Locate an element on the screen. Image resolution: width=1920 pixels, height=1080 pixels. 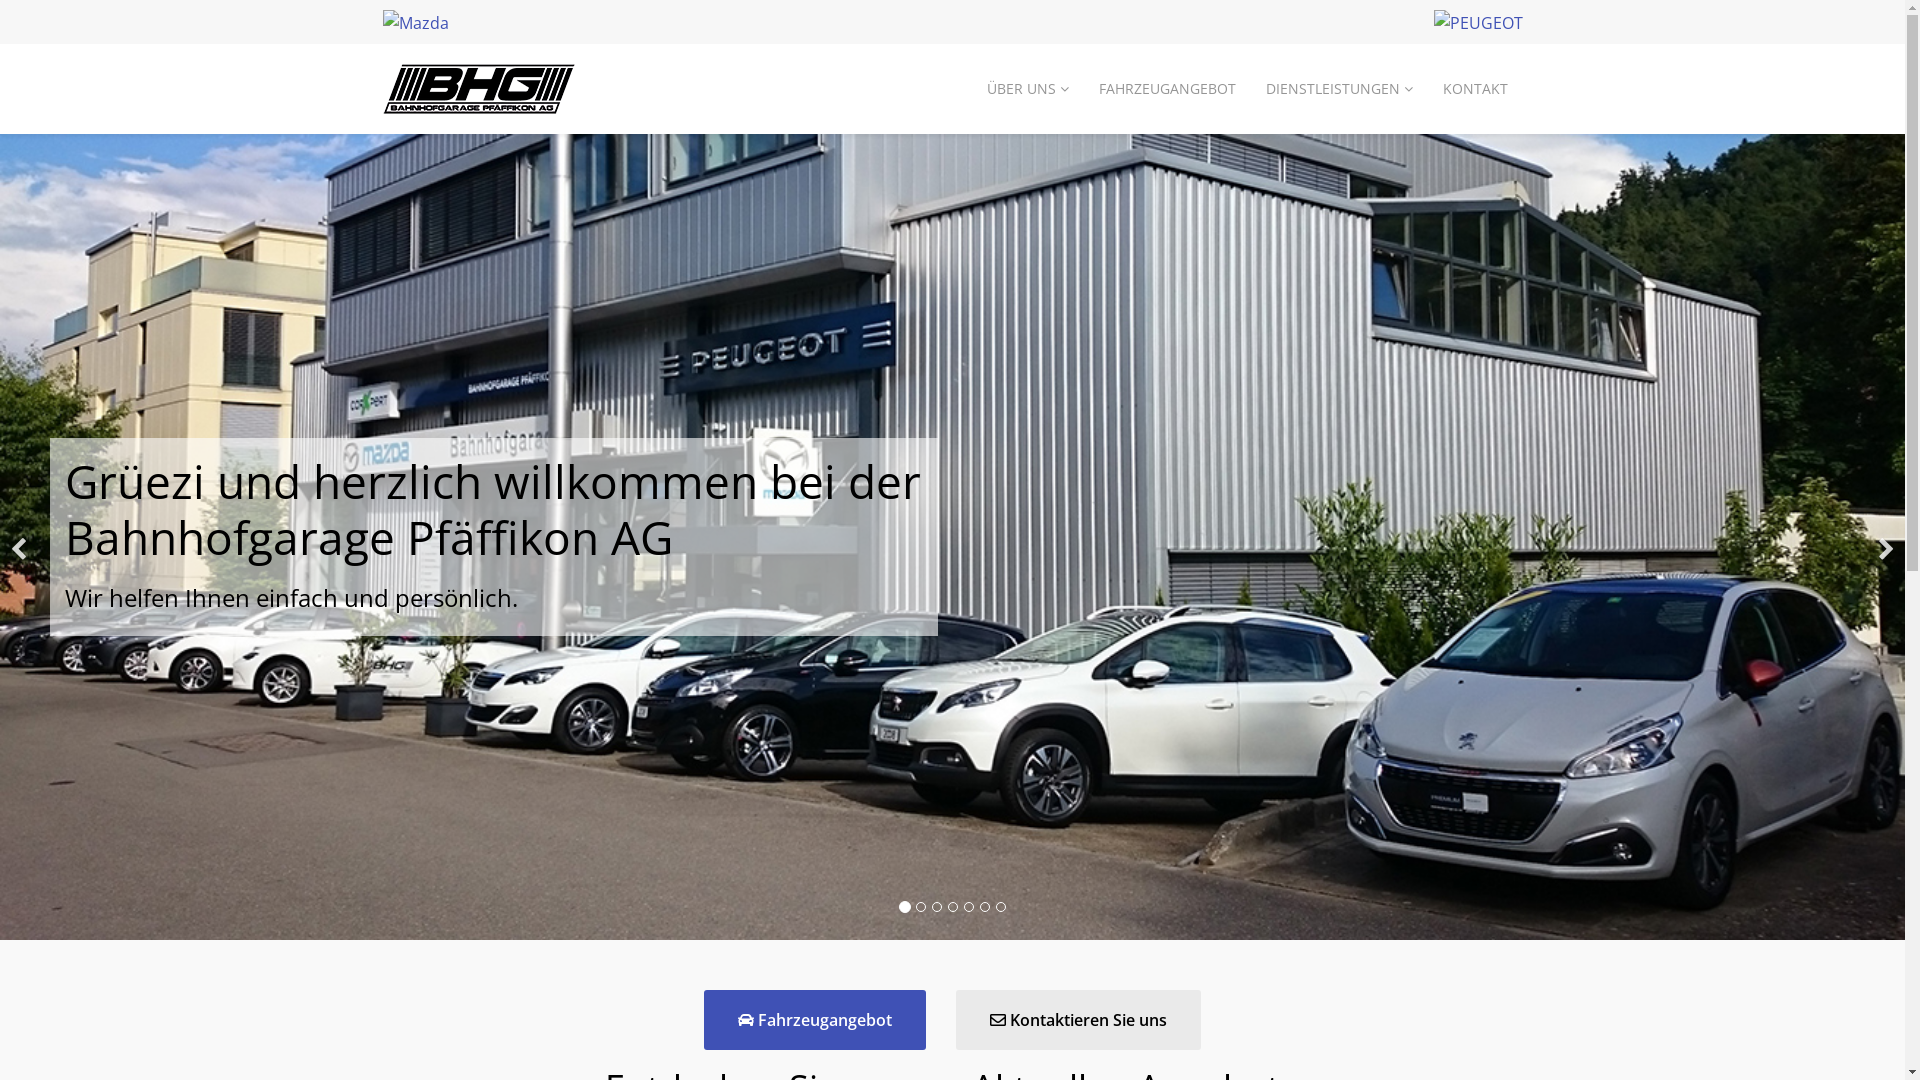
FAHRZEUGANGEBOT is located at coordinates (1168, 89).